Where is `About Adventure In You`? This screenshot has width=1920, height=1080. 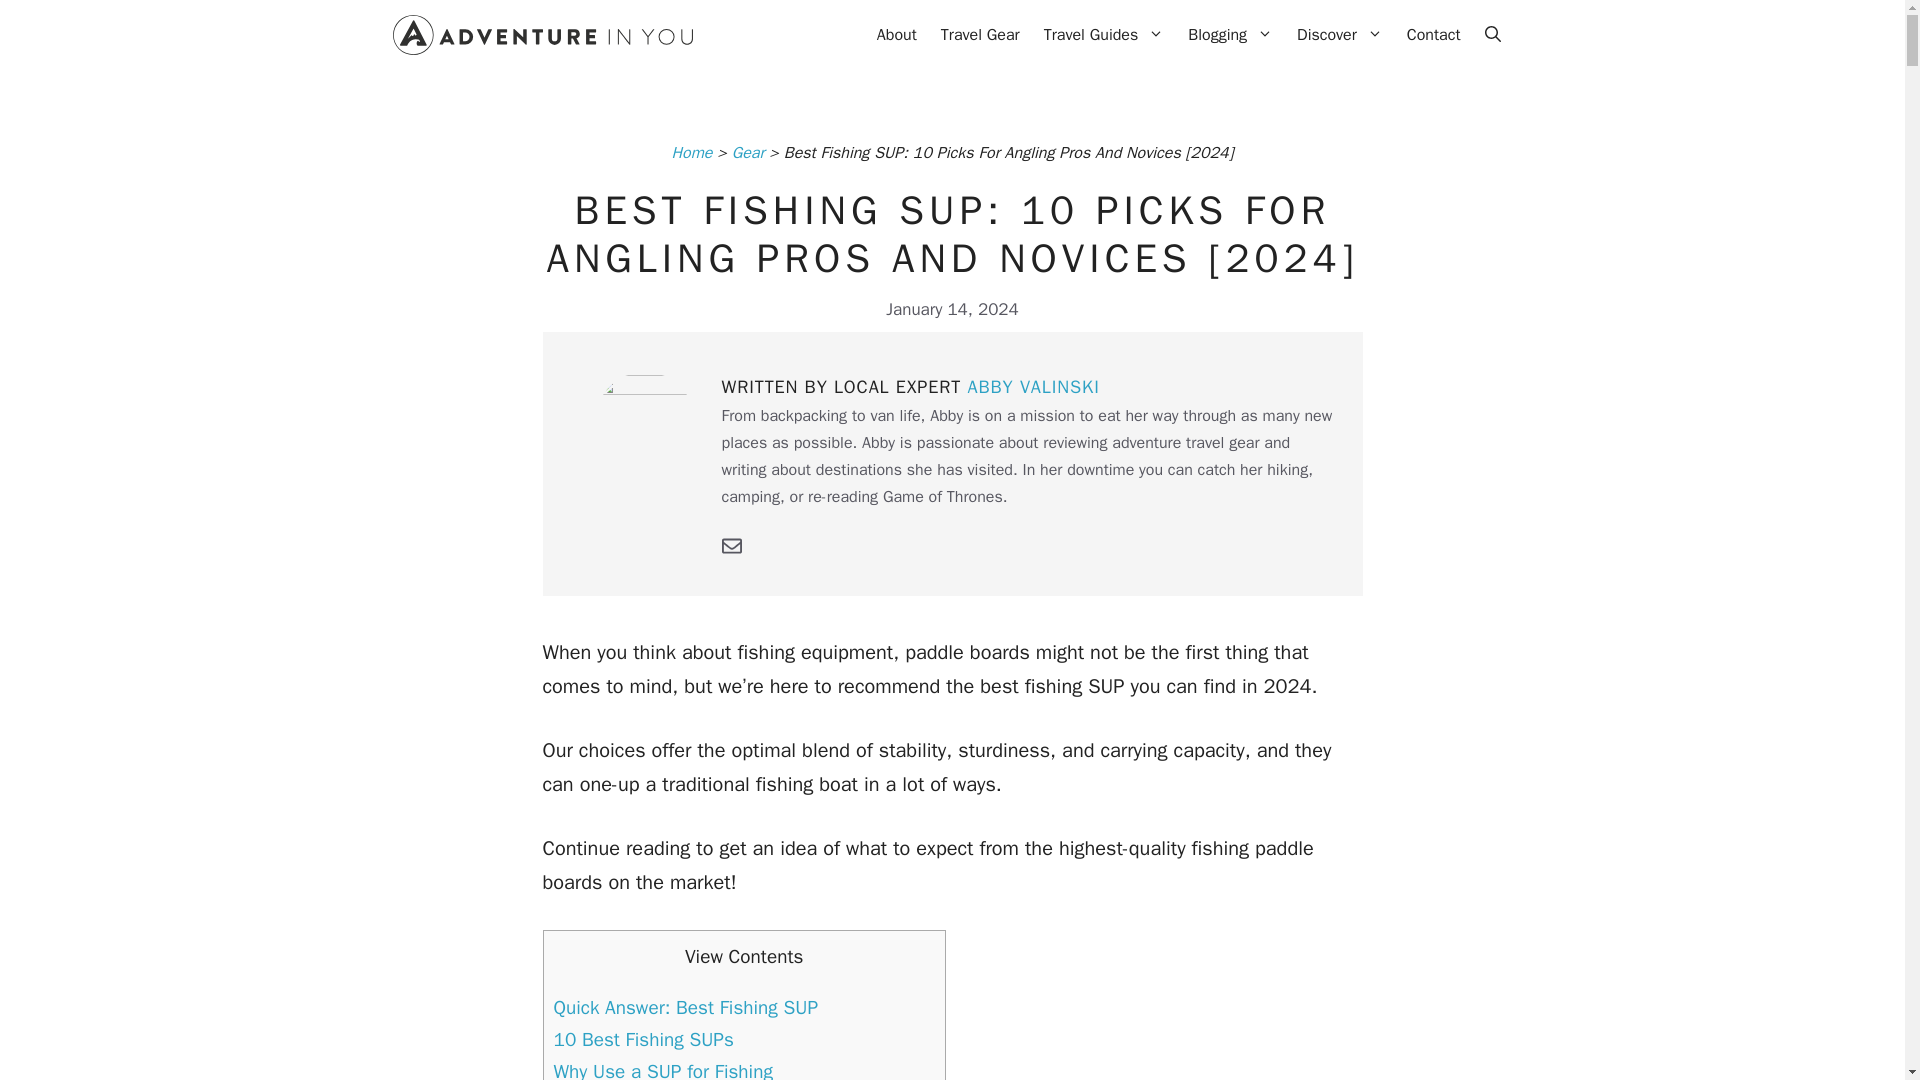 About Adventure In You is located at coordinates (897, 34).